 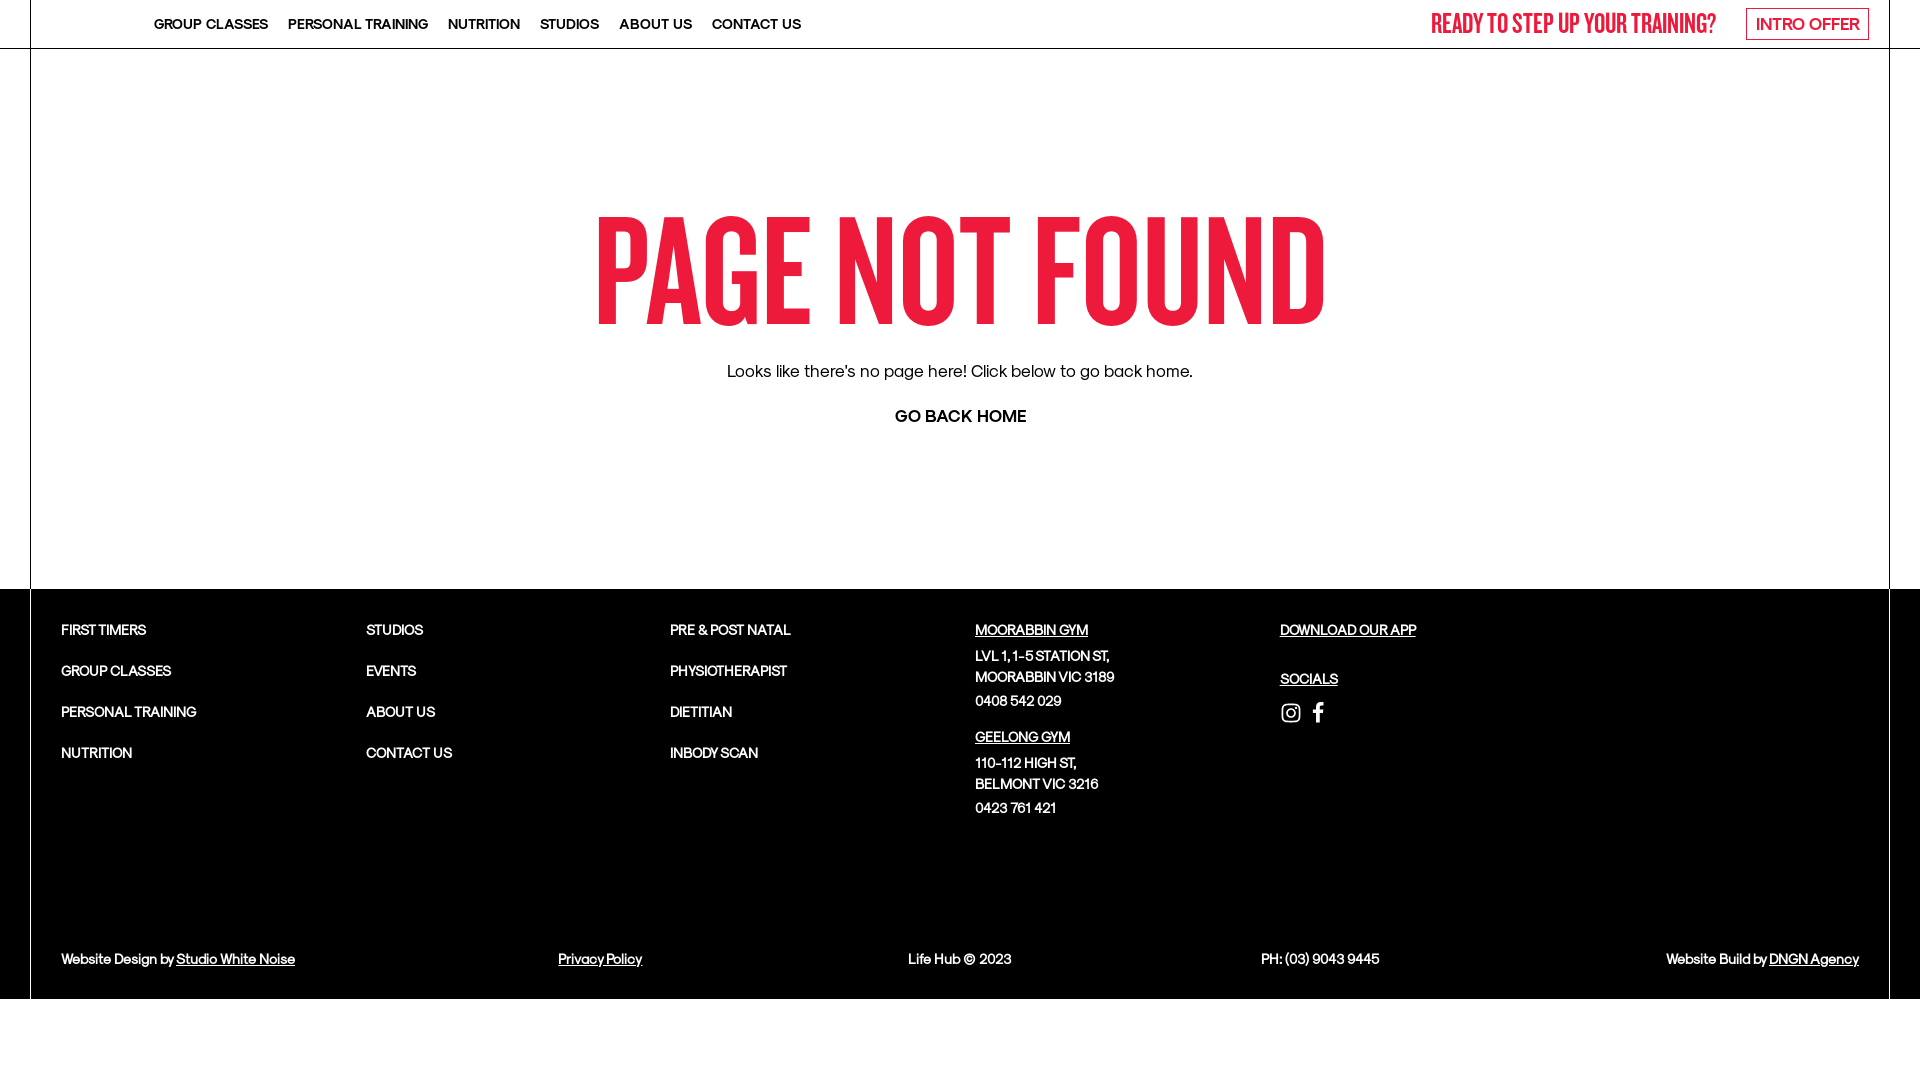 What do you see at coordinates (600, 958) in the screenshot?
I see `Privacy Policy` at bounding box center [600, 958].